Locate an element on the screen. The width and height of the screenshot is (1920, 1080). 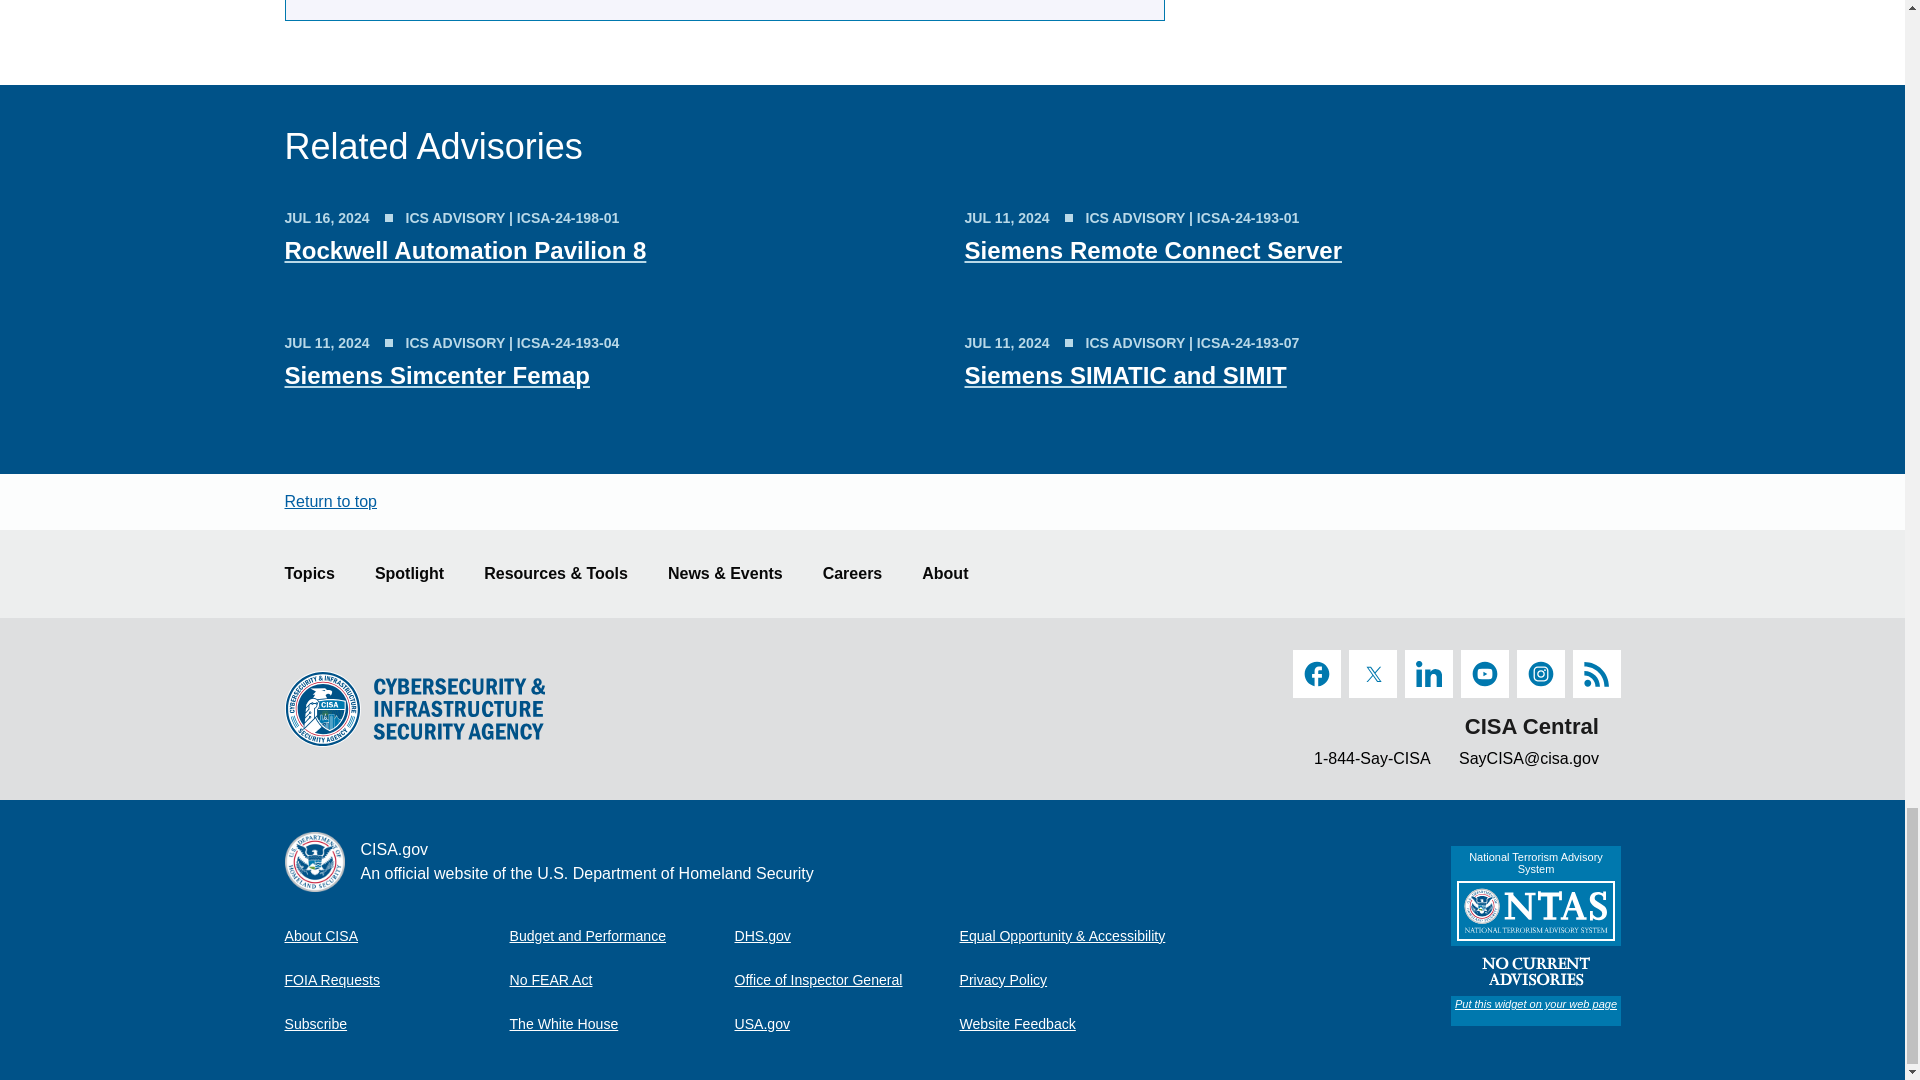
FOIA Requests is located at coordinates (396, 980).